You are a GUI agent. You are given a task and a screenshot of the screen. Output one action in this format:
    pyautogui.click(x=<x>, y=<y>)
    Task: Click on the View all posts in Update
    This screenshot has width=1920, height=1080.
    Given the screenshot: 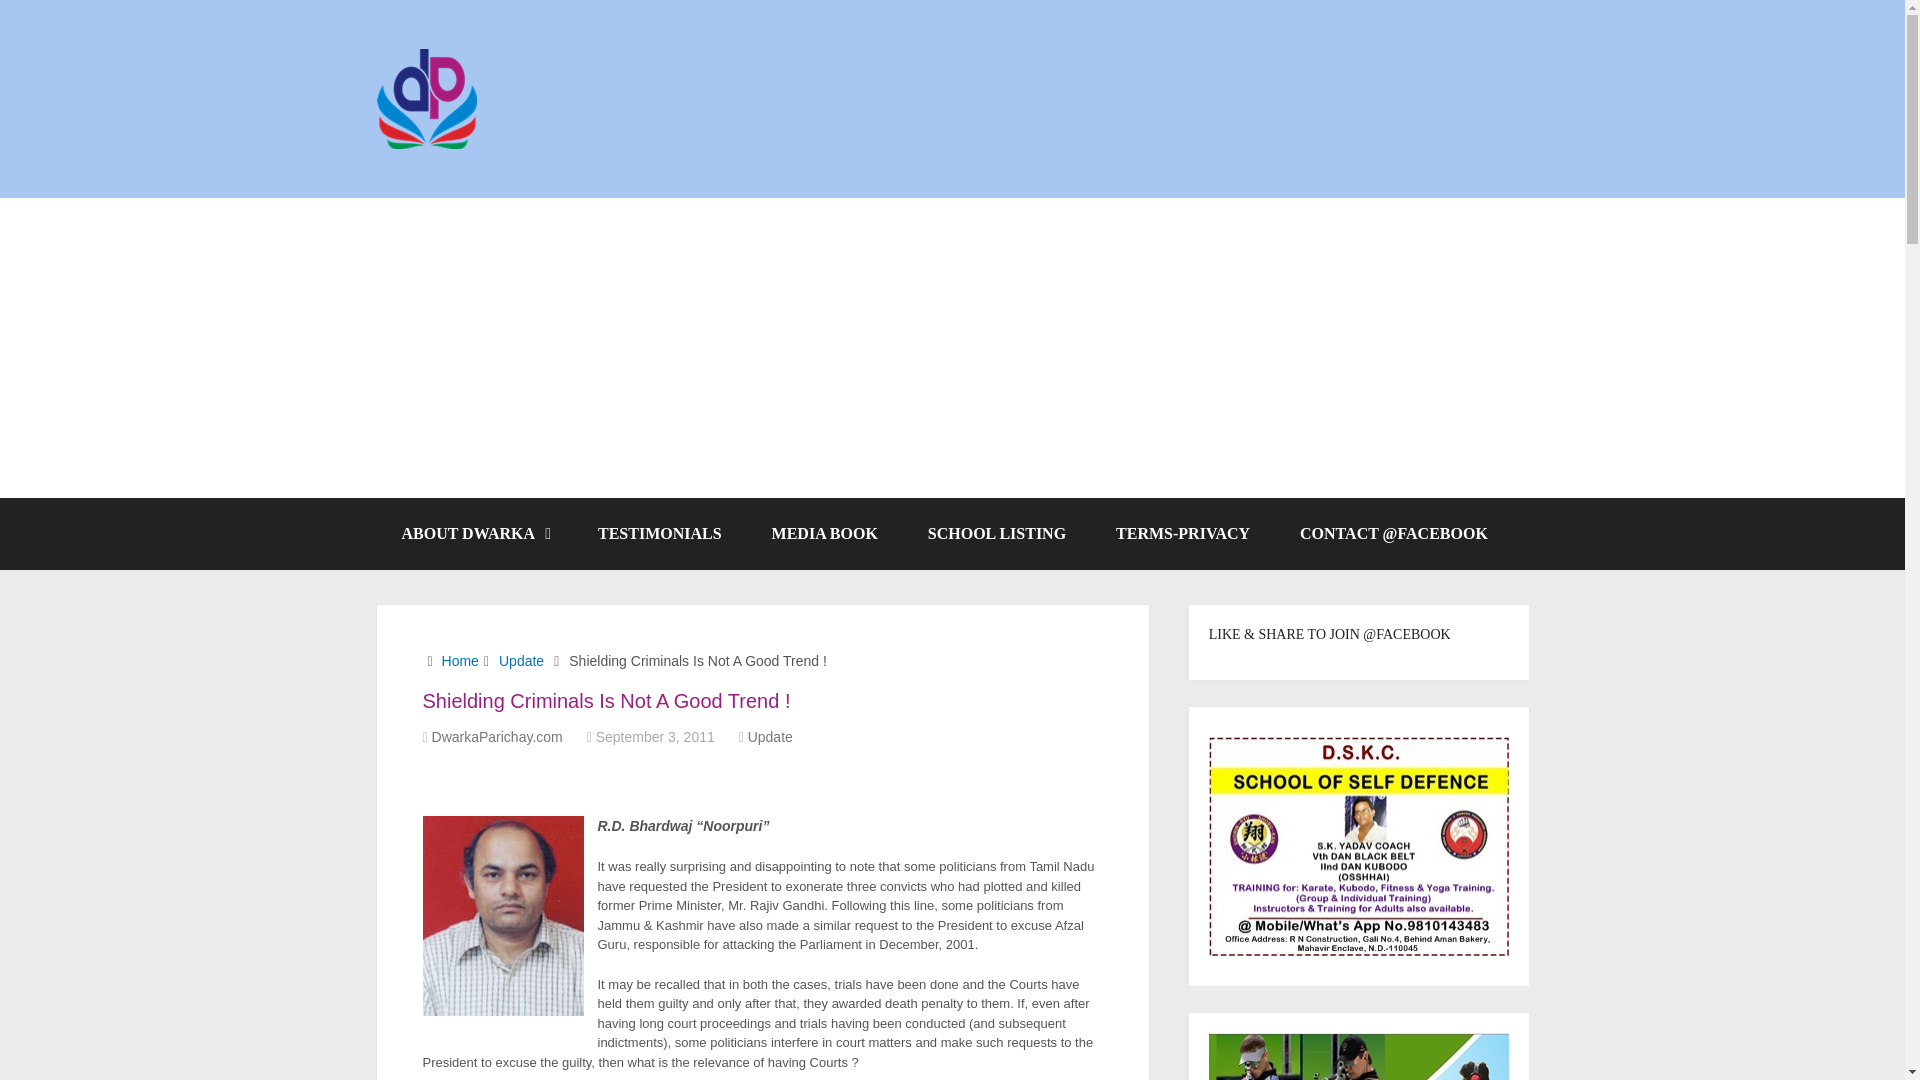 What is the action you would take?
    pyautogui.click(x=770, y=737)
    